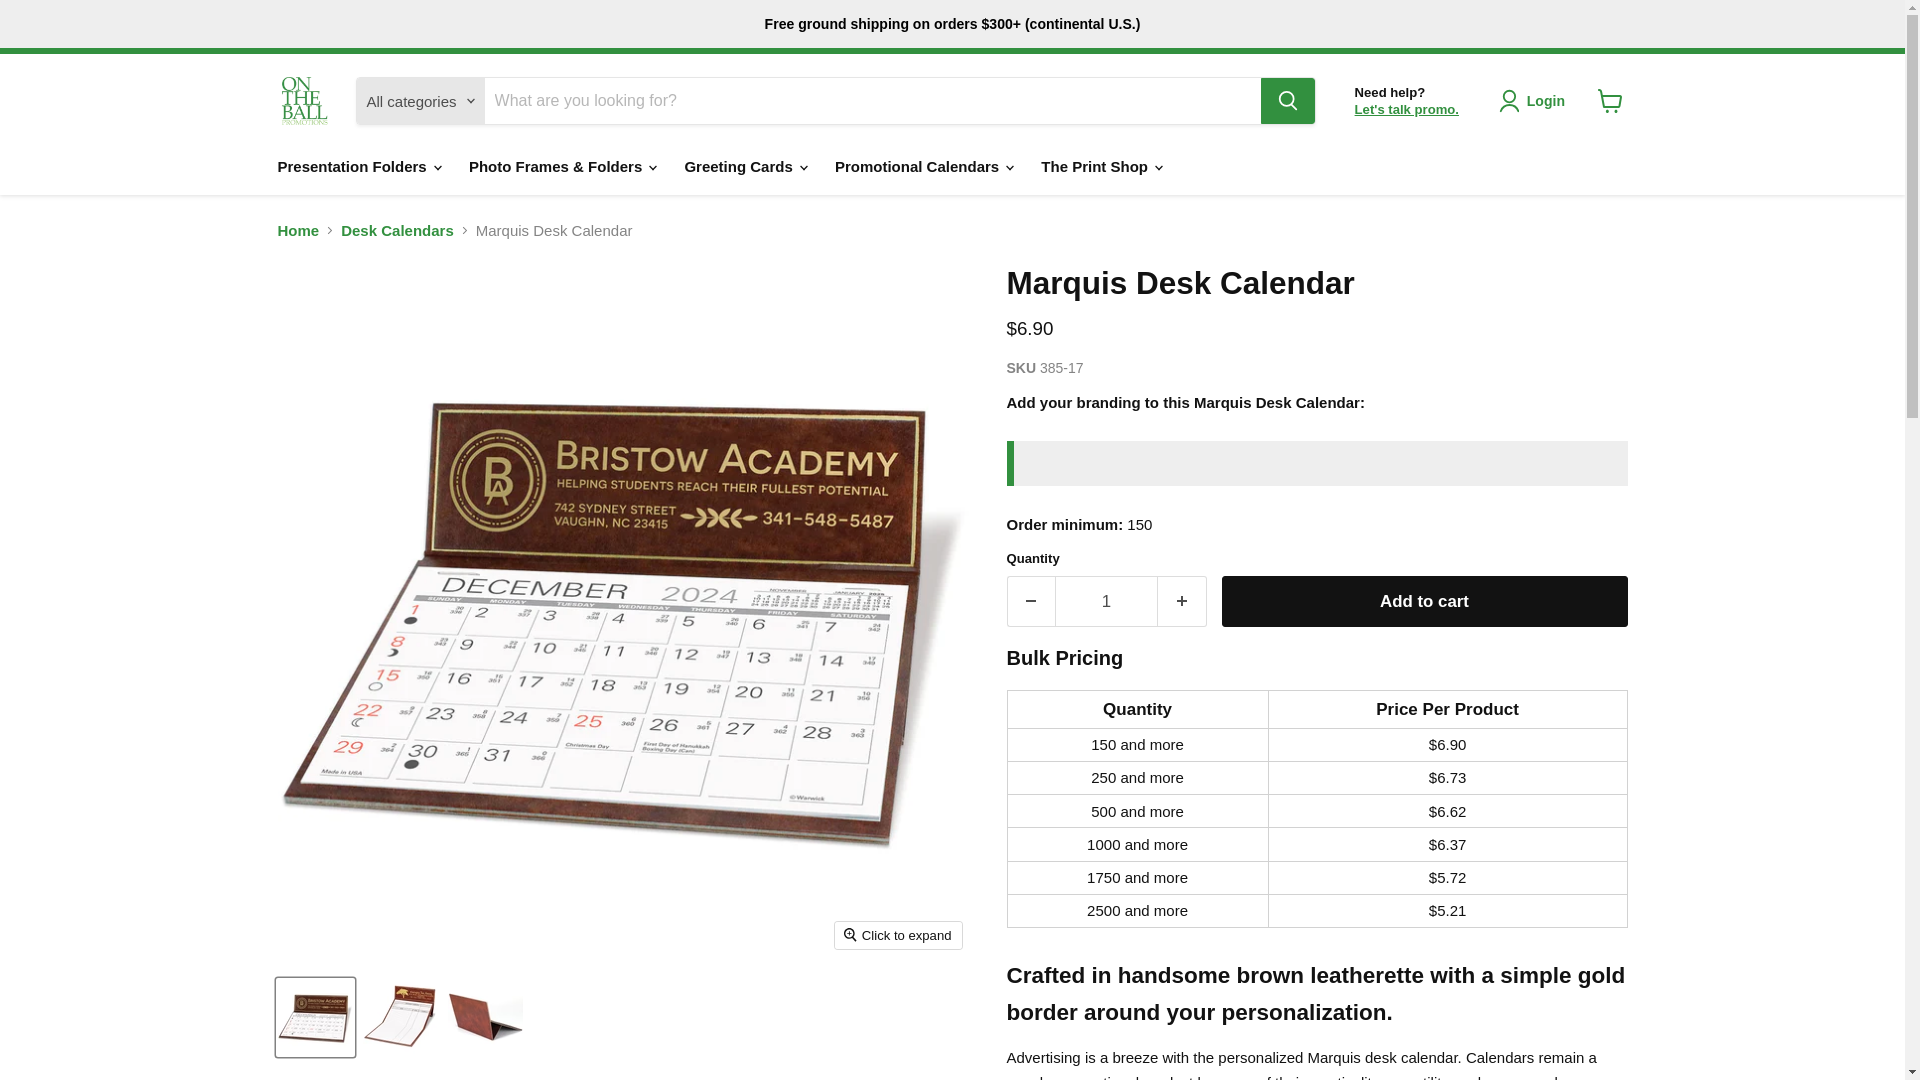 This screenshot has height=1080, width=1920. What do you see at coordinates (1536, 100) in the screenshot?
I see `Login` at bounding box center [1536, 100].